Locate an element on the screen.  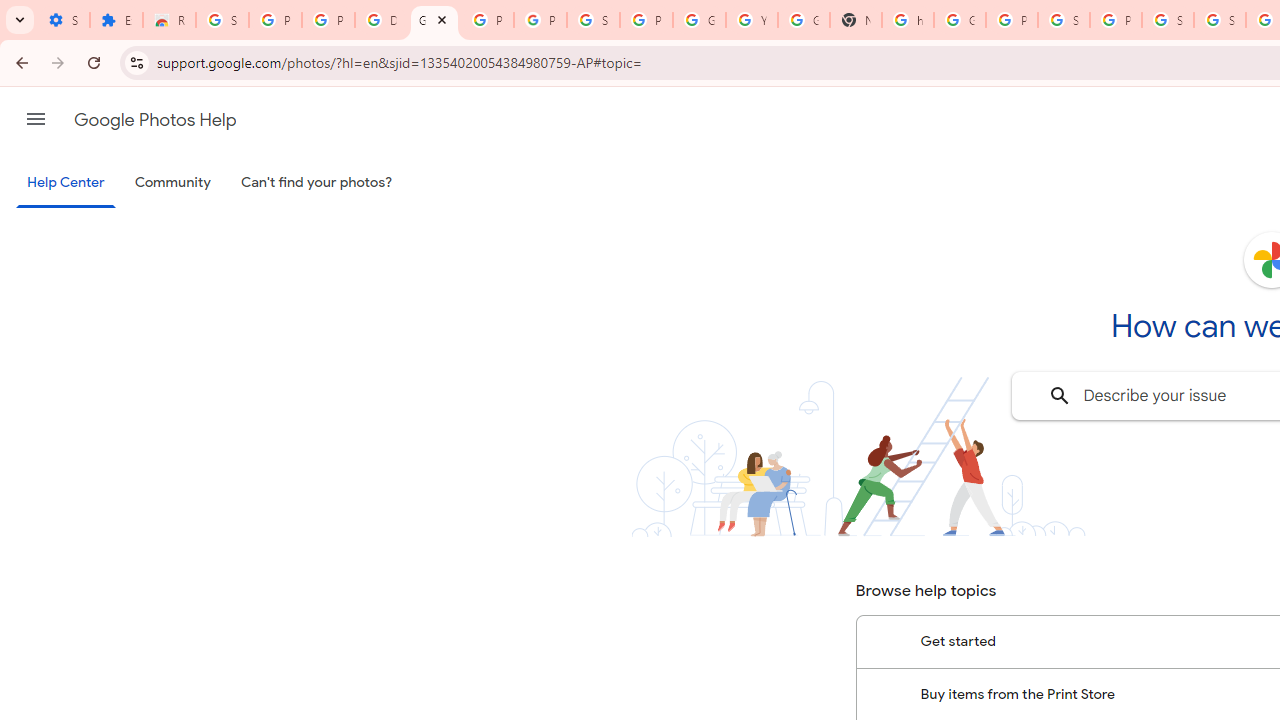
Community is located at coordinates (172, 183).